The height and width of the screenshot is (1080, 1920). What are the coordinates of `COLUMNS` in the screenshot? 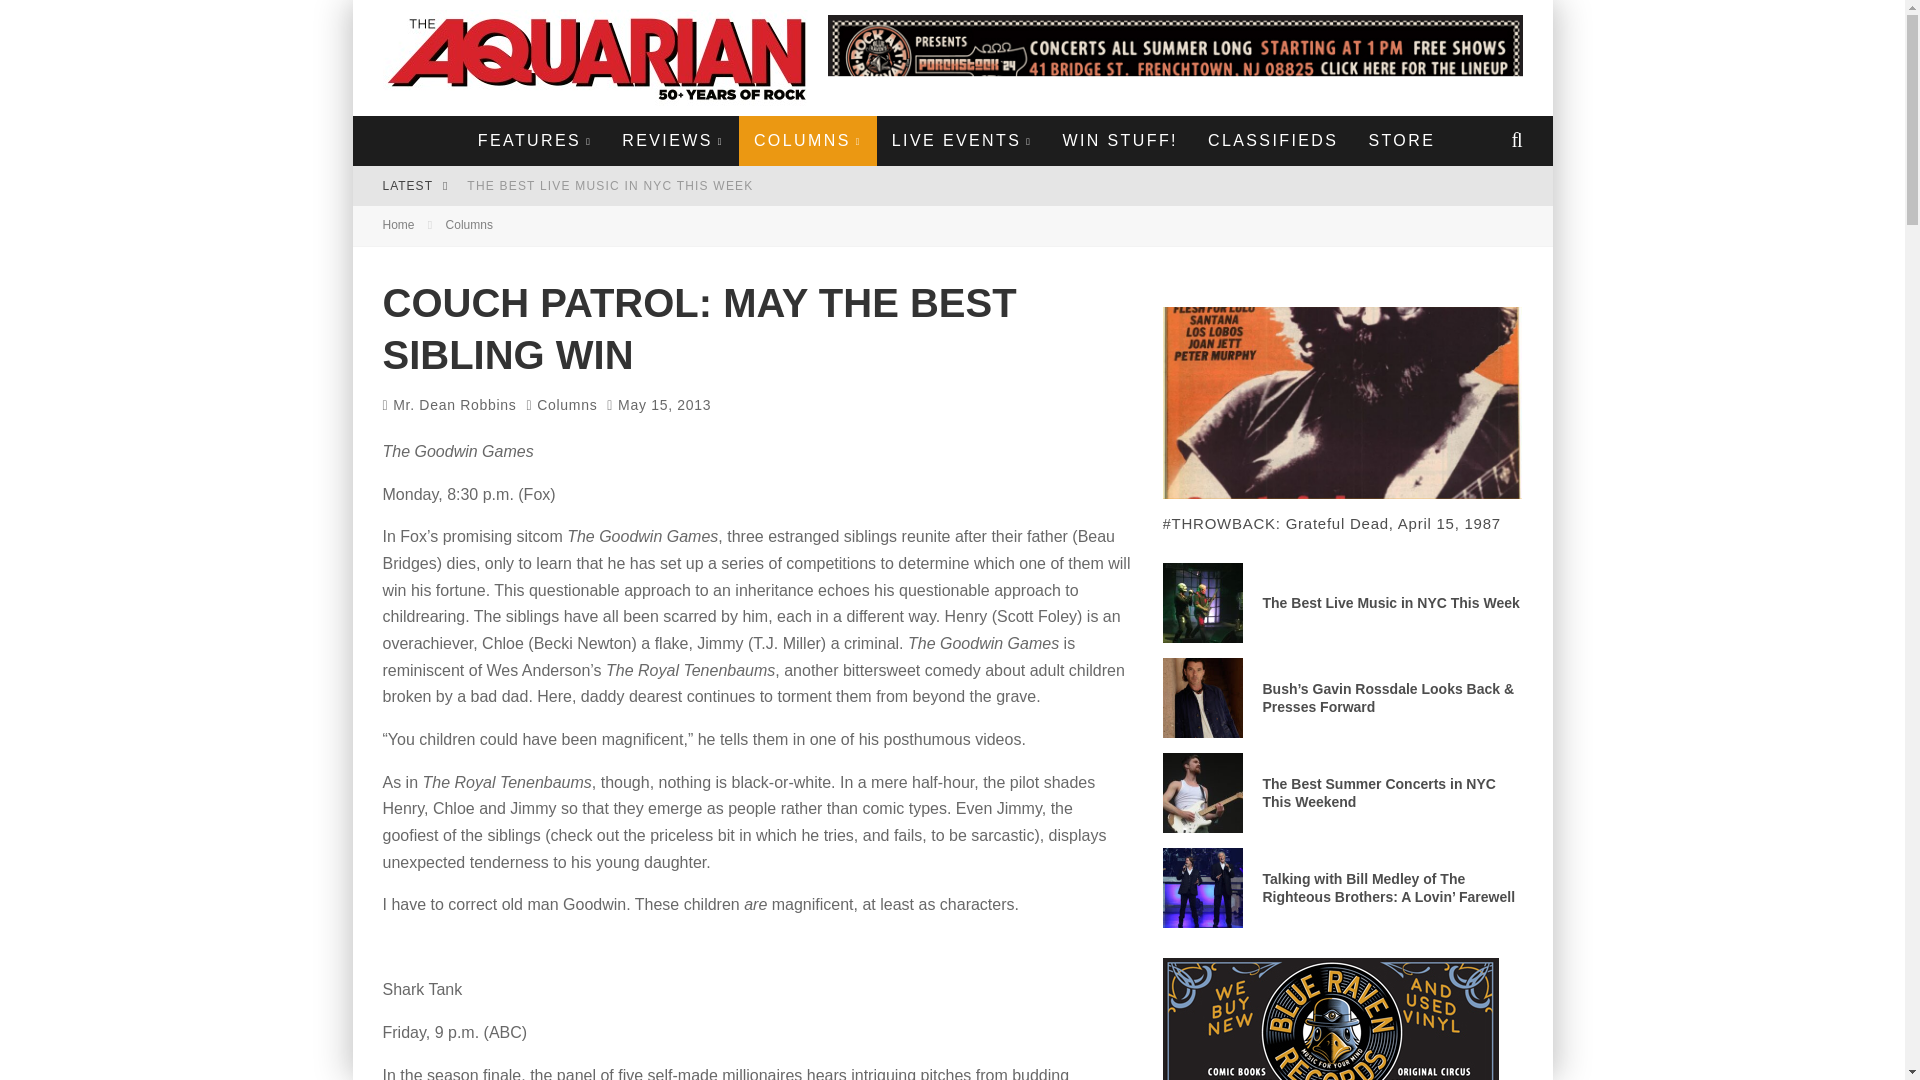 It's located at (808, 140).